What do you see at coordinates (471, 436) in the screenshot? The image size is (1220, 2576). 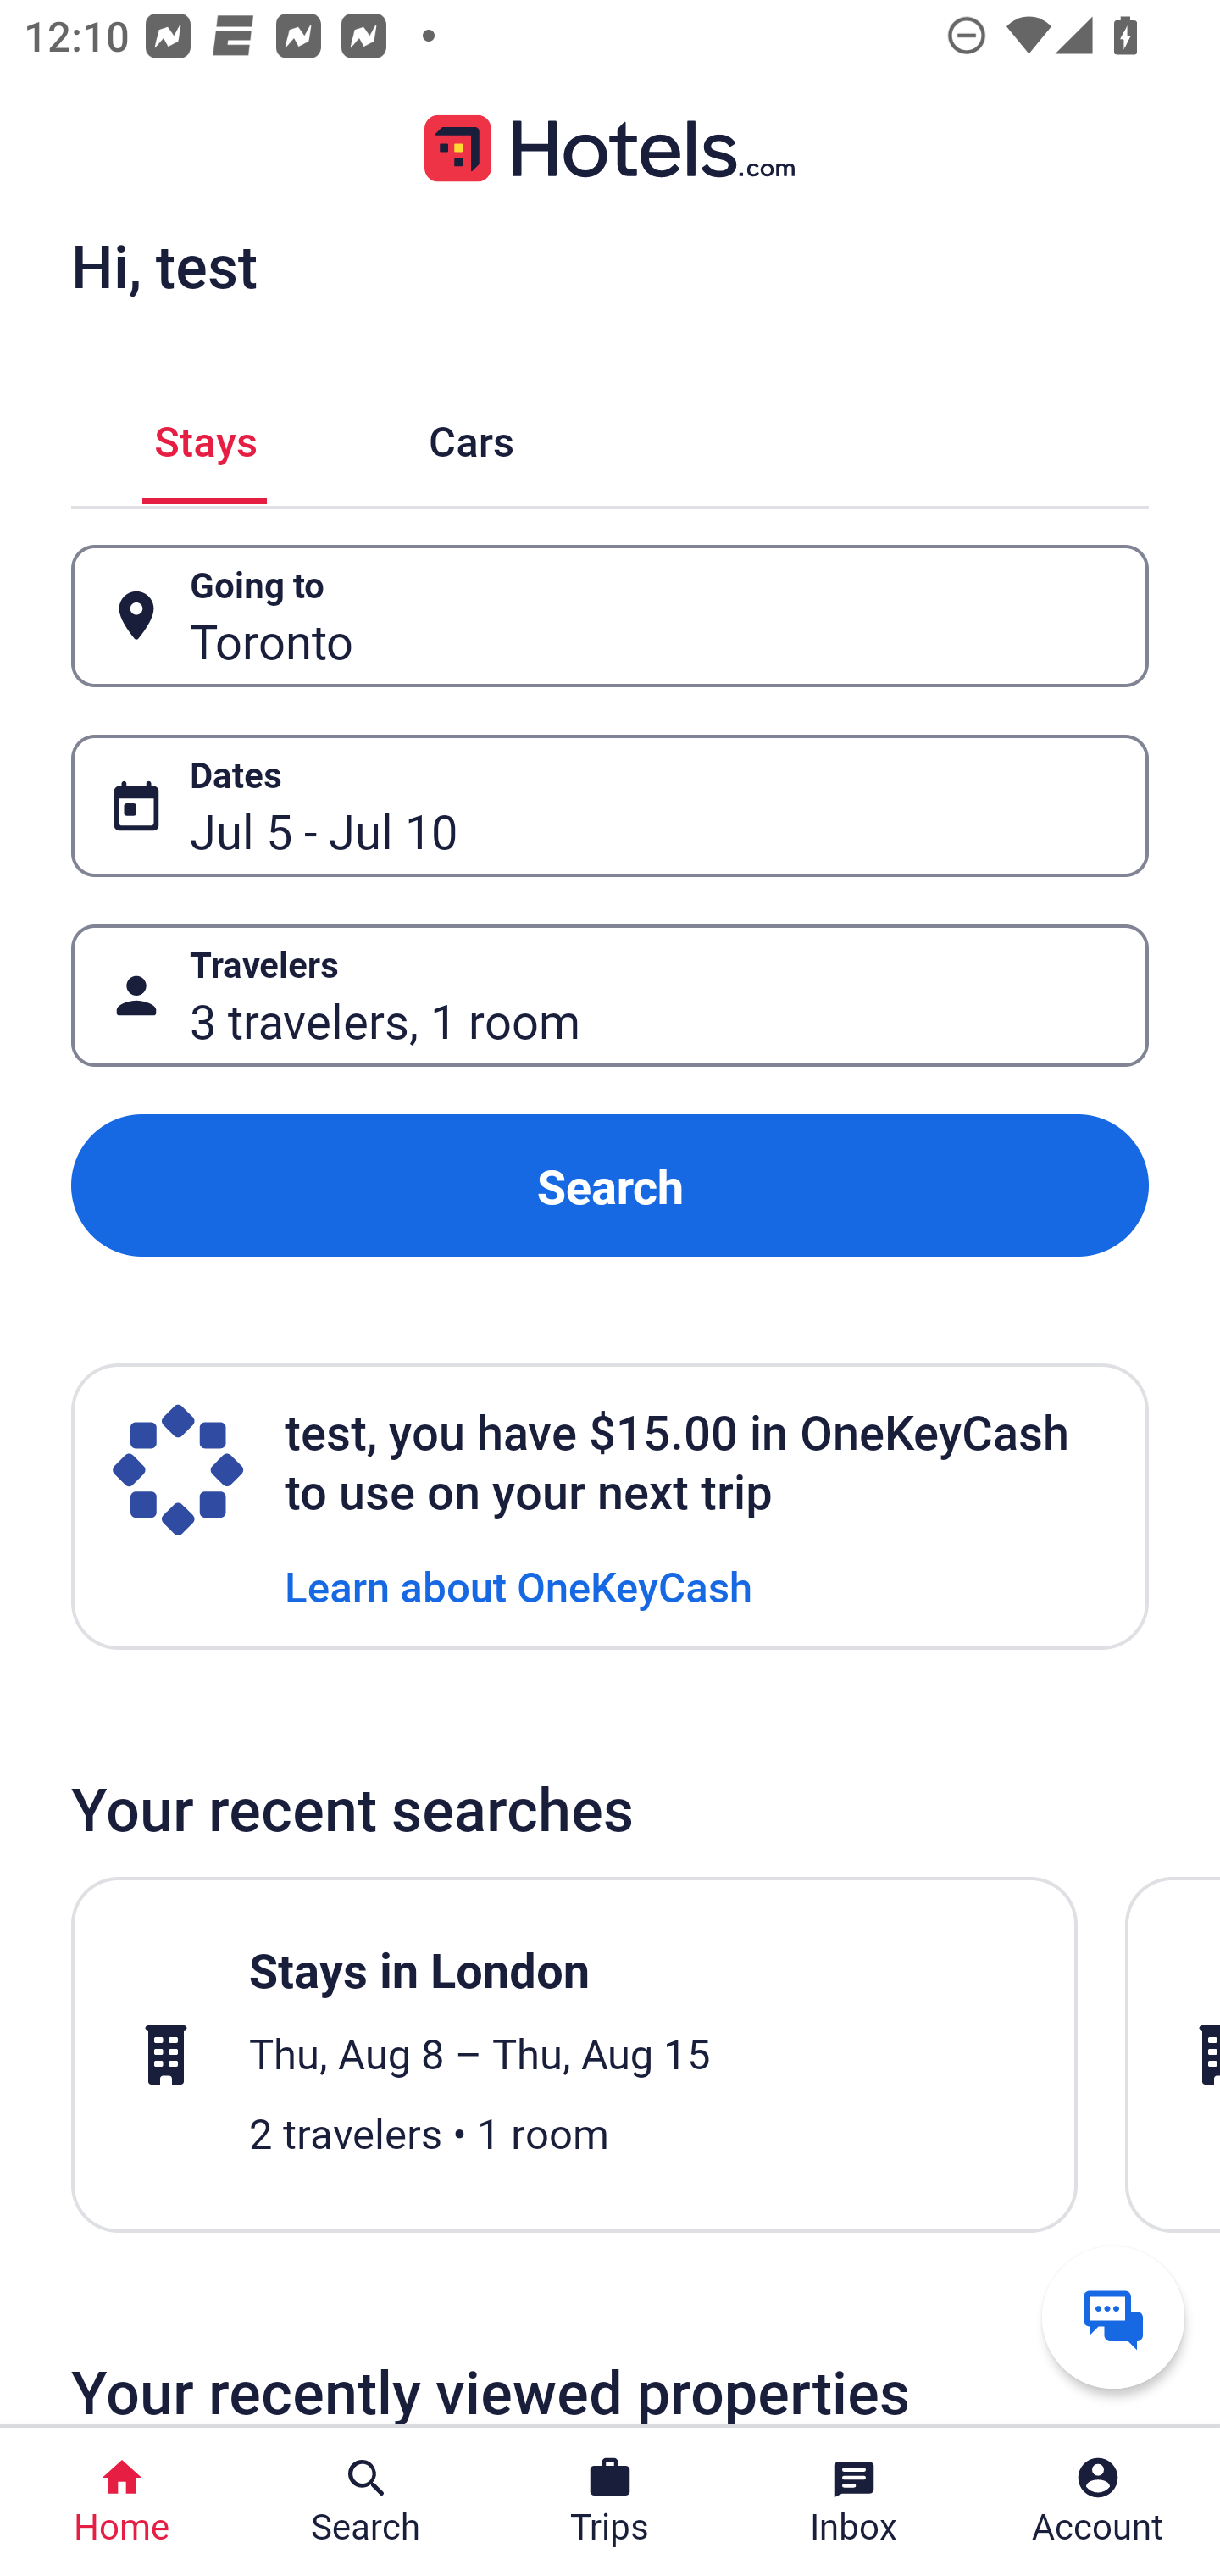 I see `Cars` at bounding box center [471, 436].